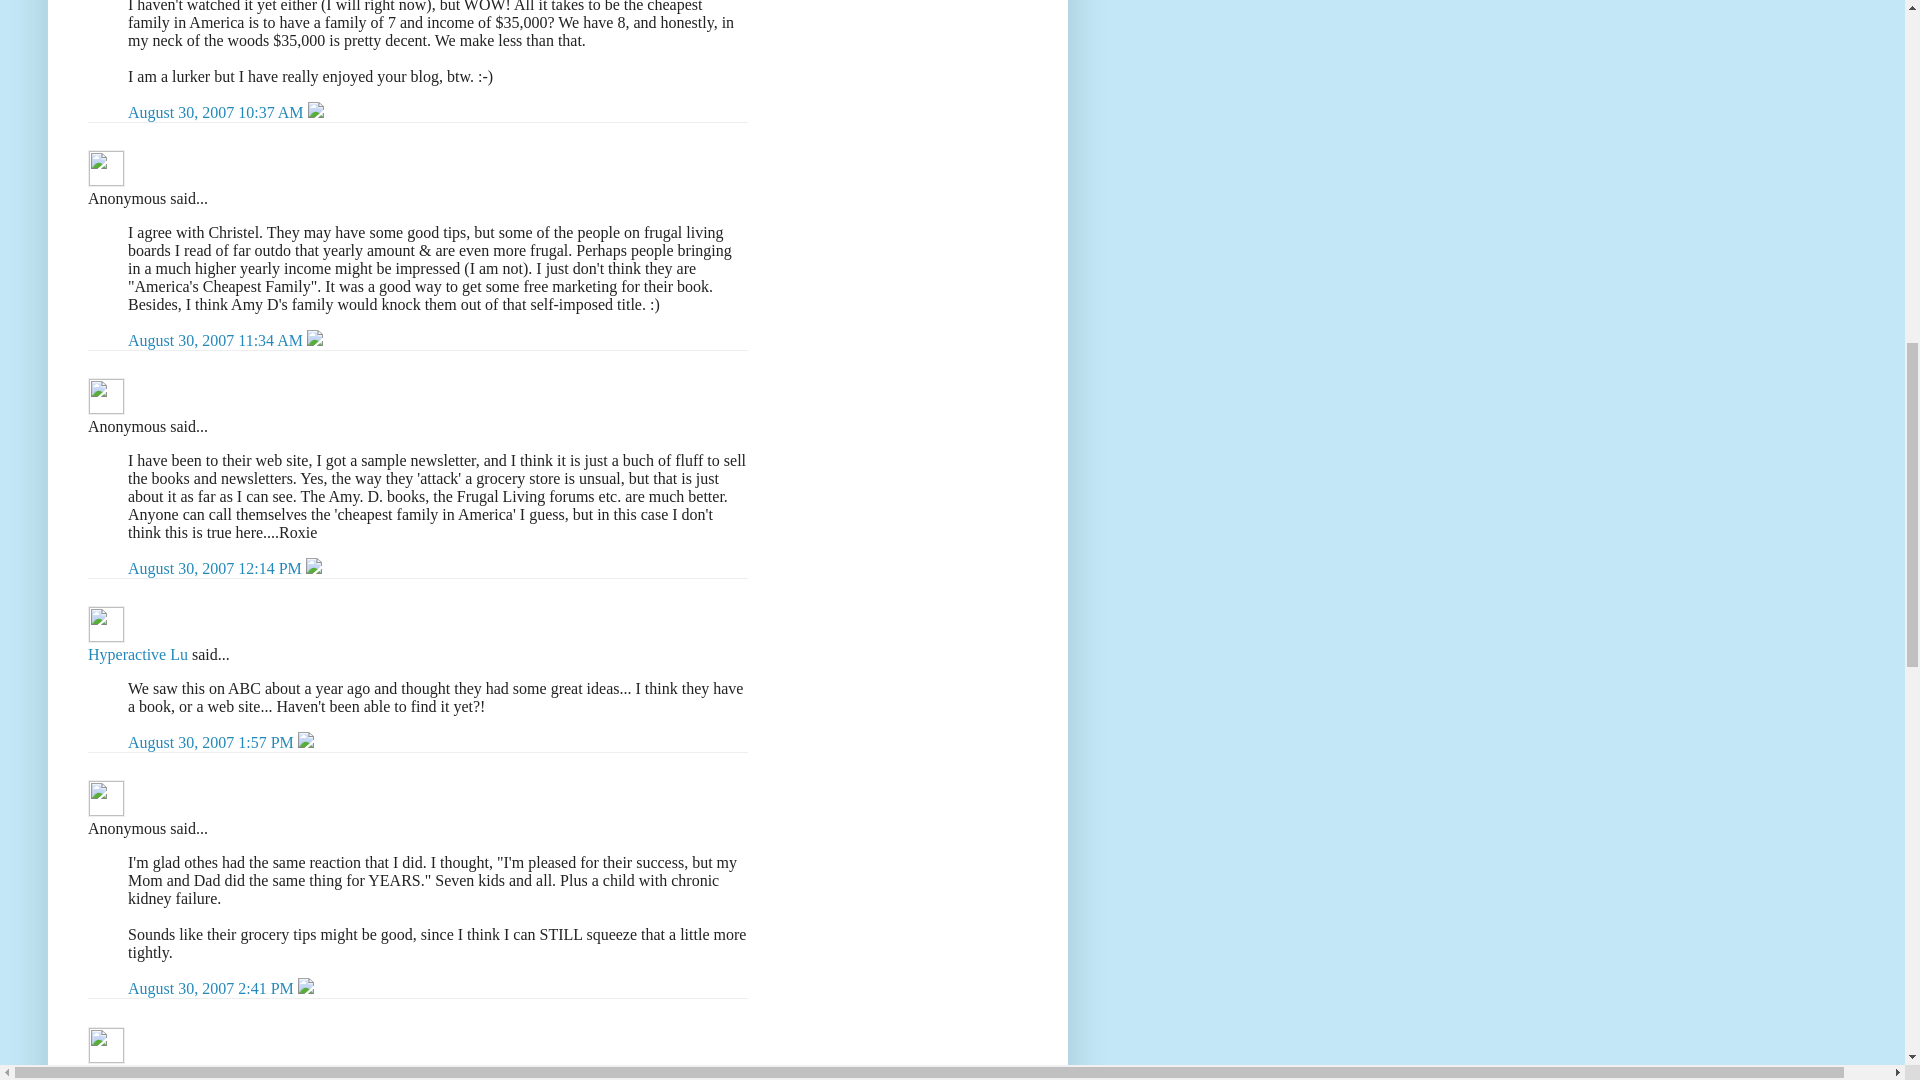  What do you see at coordinates (218, 112) in the screenshot?
I see `August 30, 2007 10:37 AM` at bounding box center [218, 112].